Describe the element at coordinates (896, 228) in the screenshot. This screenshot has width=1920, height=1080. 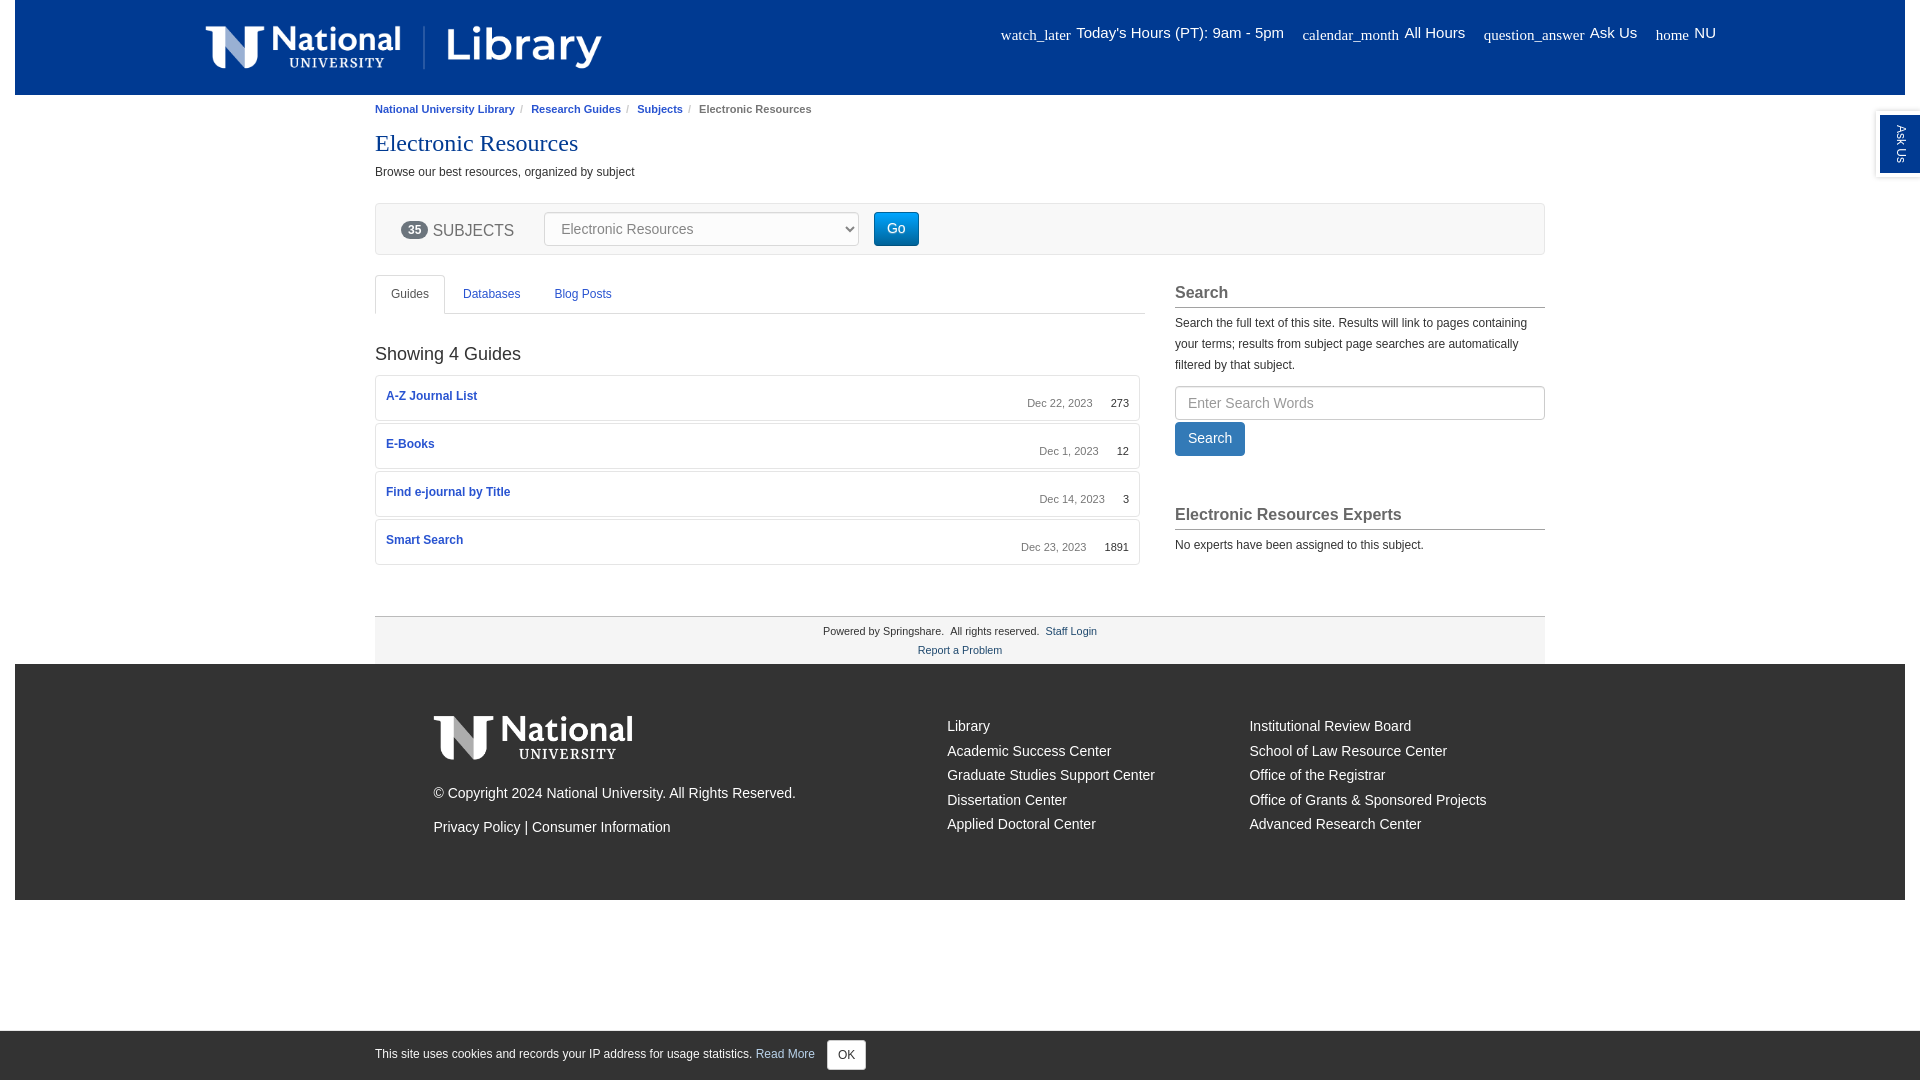
I see `Go` at that location.